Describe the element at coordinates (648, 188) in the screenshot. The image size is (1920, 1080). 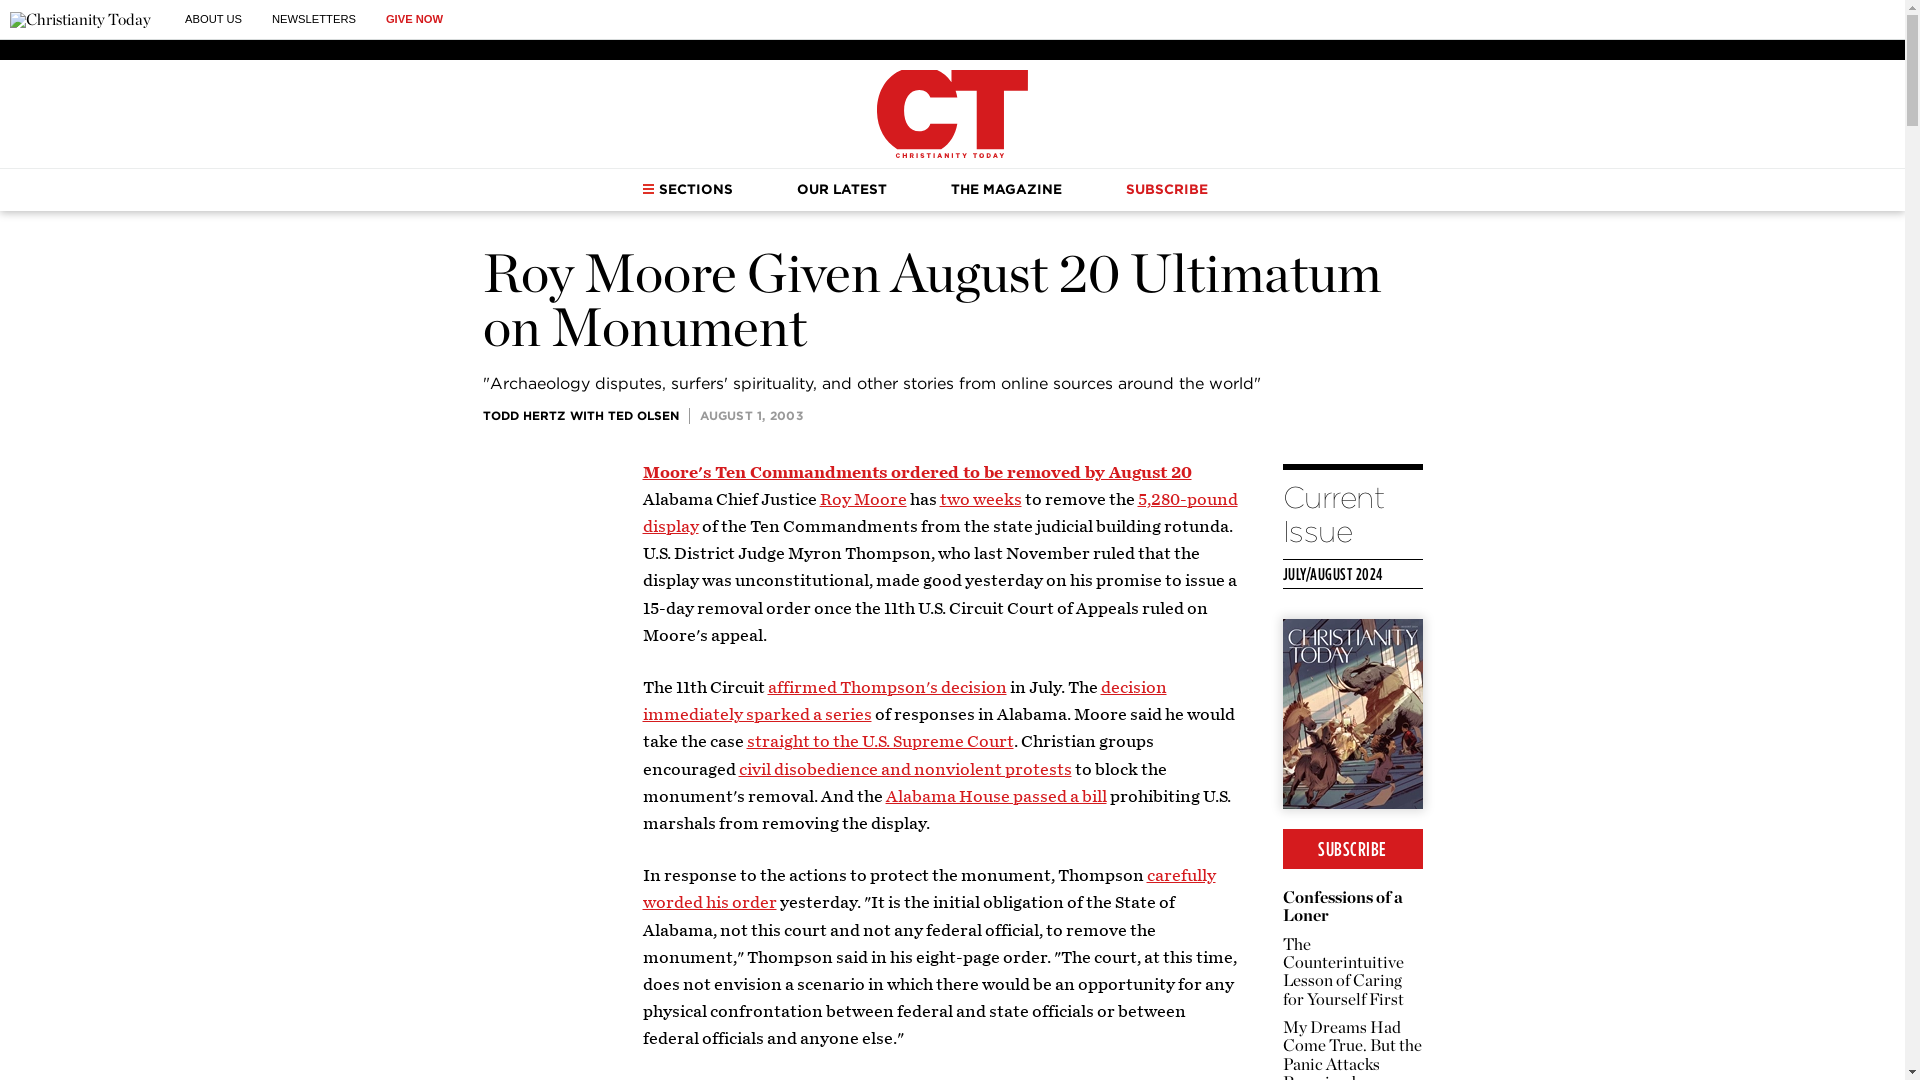
I see `Sections Dropdown` at that location.